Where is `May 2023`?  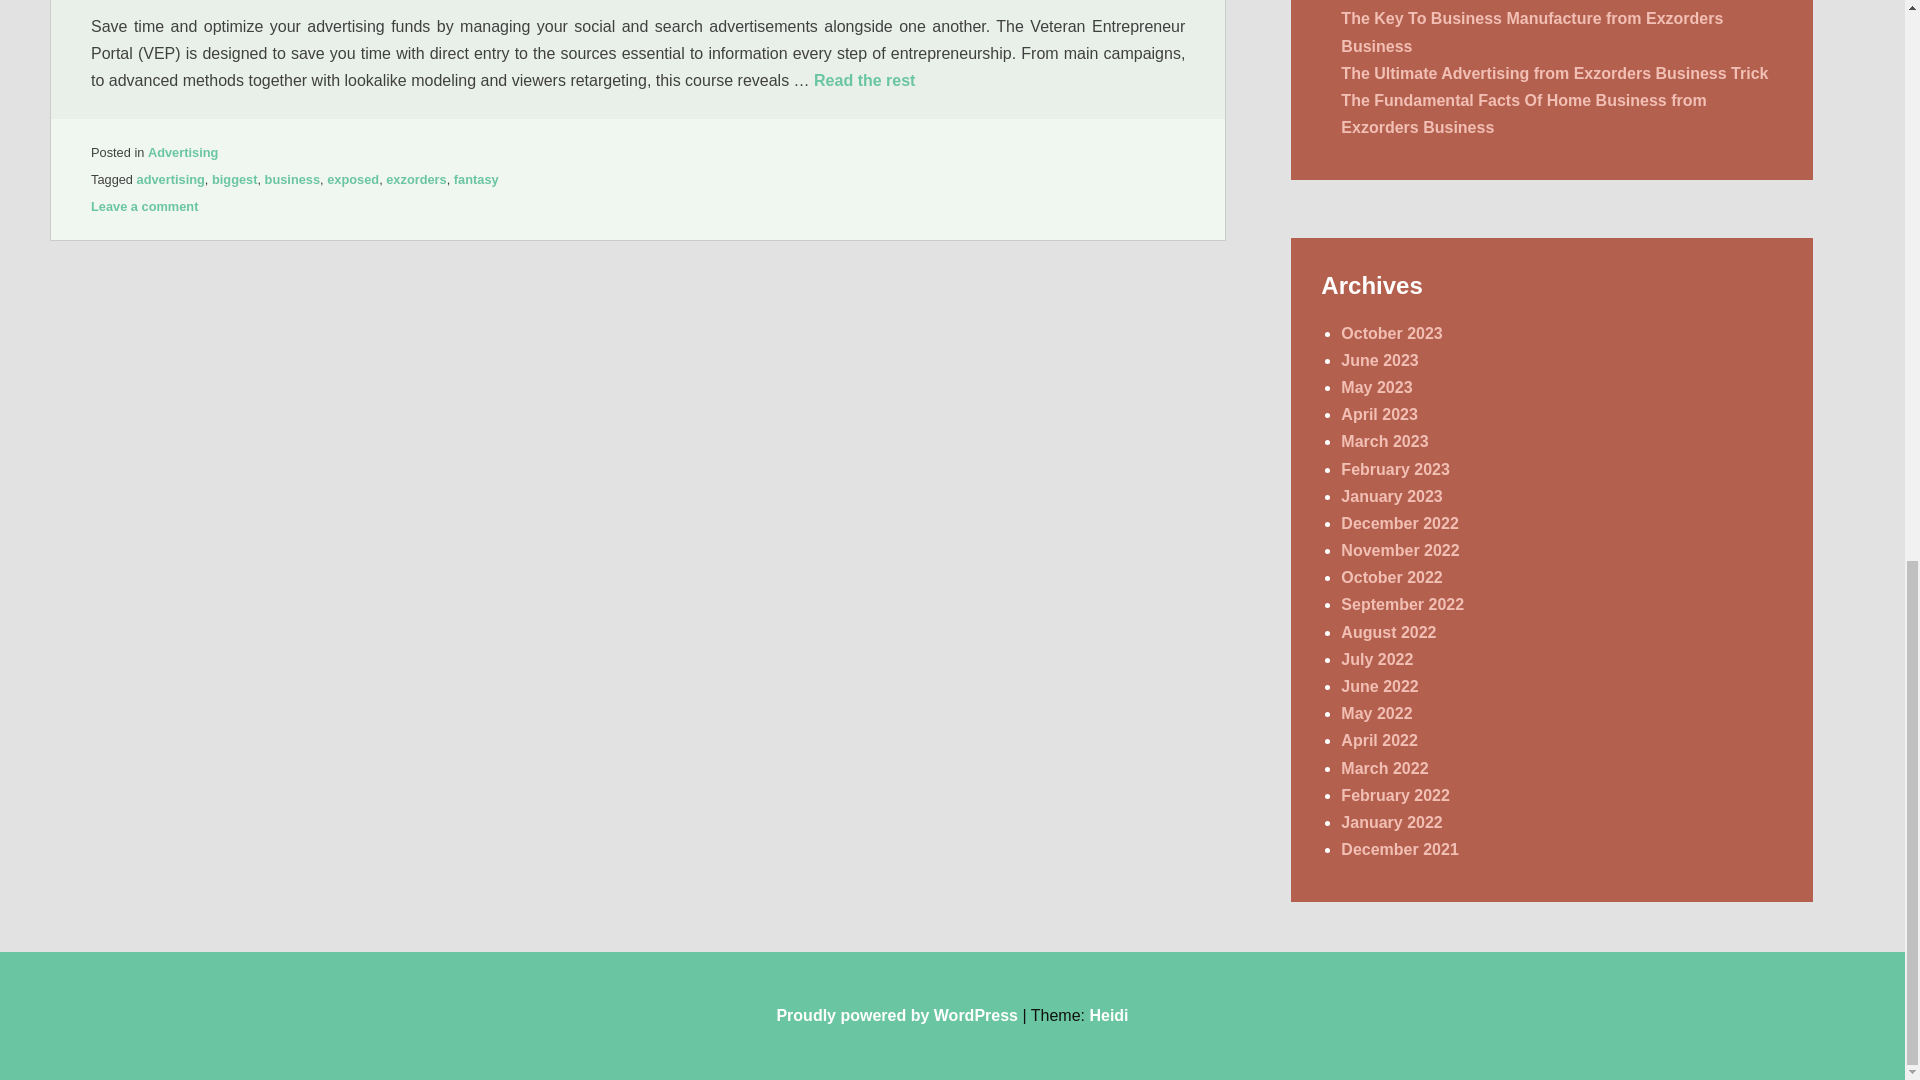 May 2023 is located at coordinates (1376, 388).